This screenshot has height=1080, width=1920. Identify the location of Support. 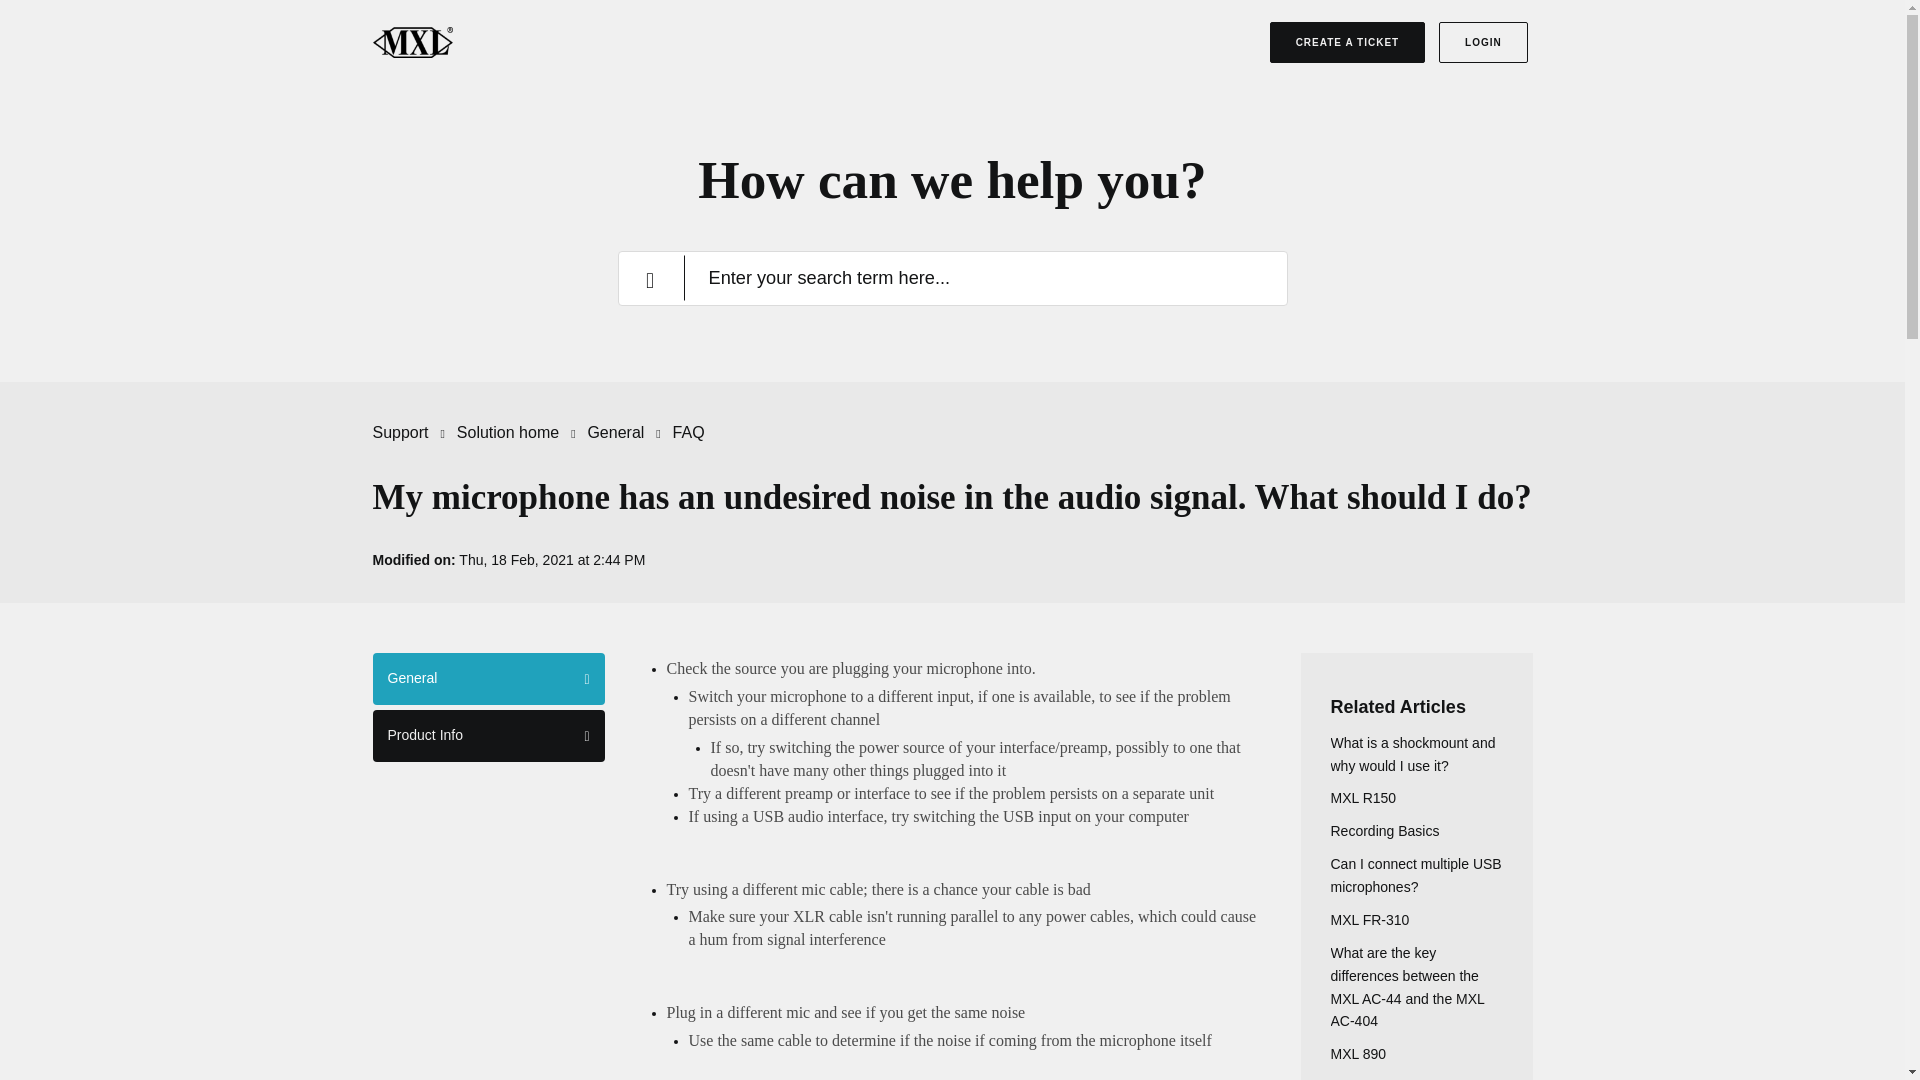
(412, 432).